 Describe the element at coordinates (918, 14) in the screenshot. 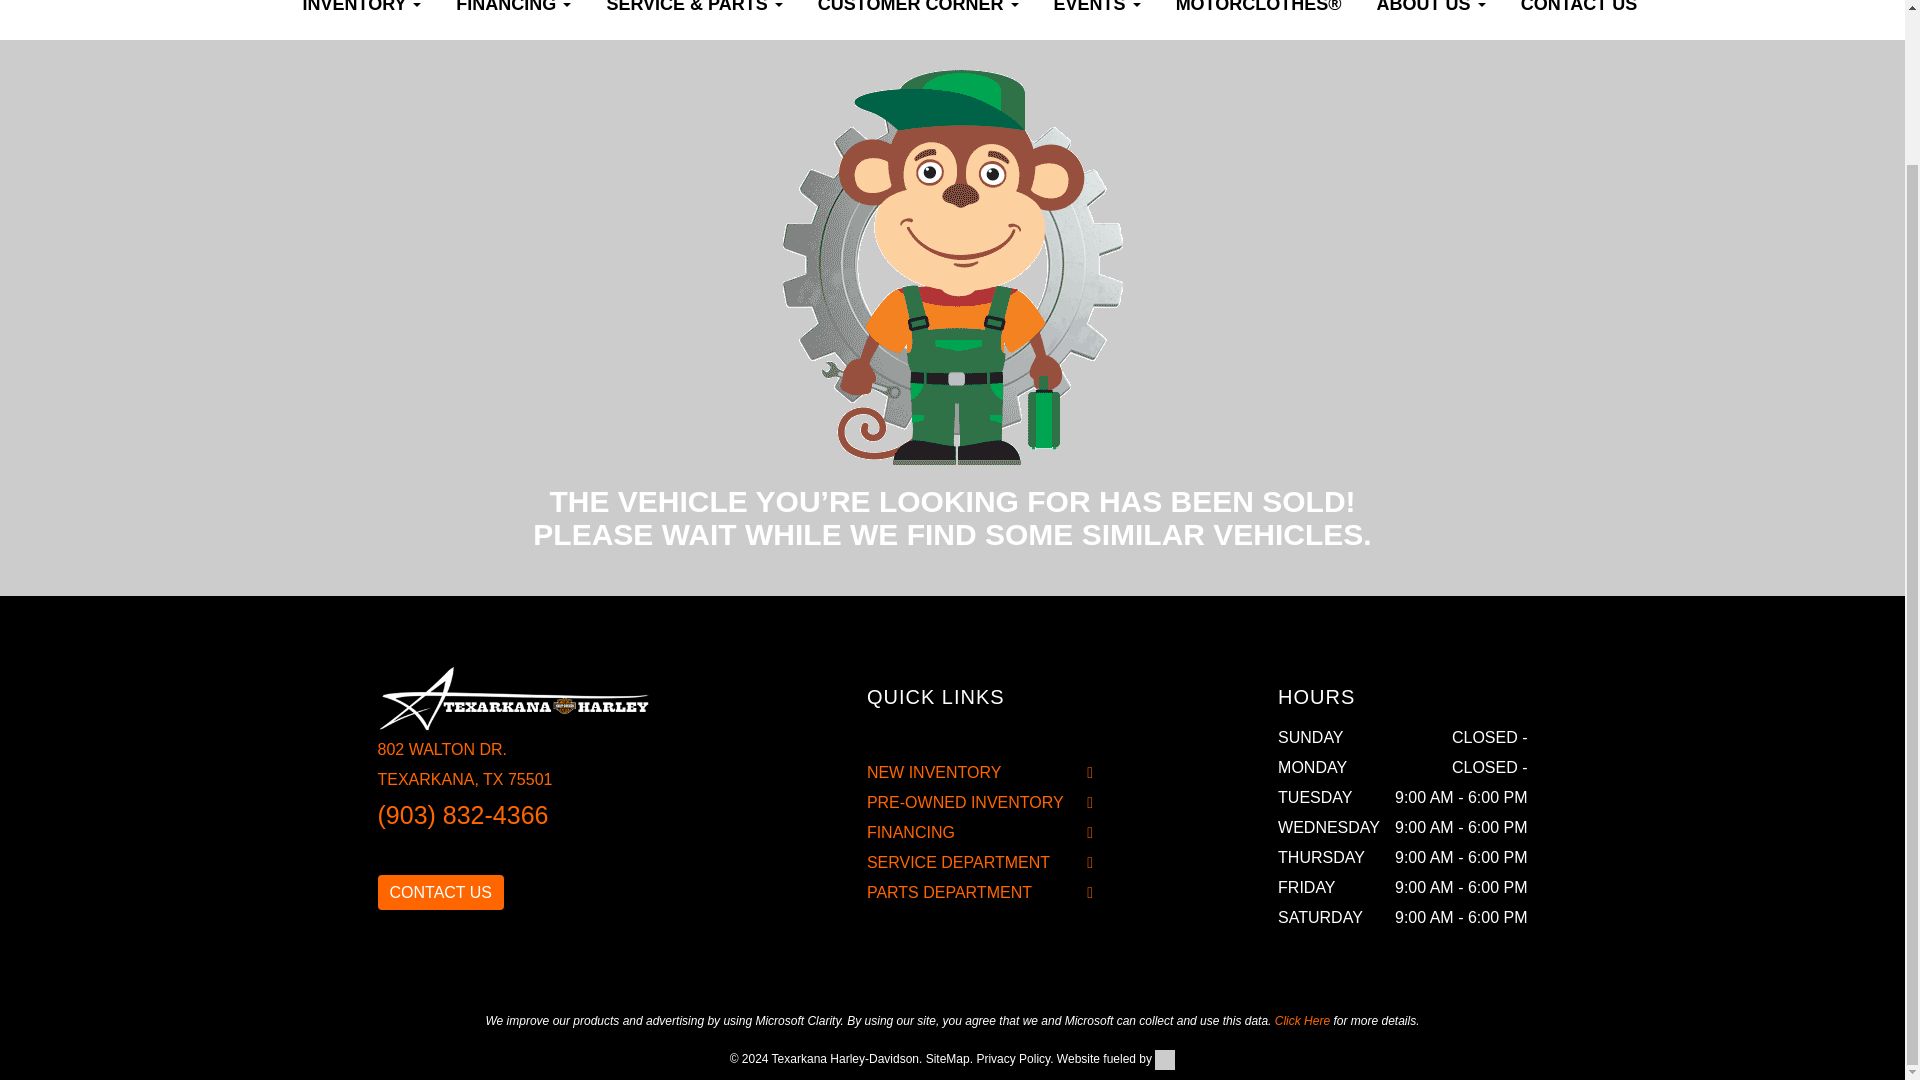

I see `CUSTOMER CORNER` at that location.